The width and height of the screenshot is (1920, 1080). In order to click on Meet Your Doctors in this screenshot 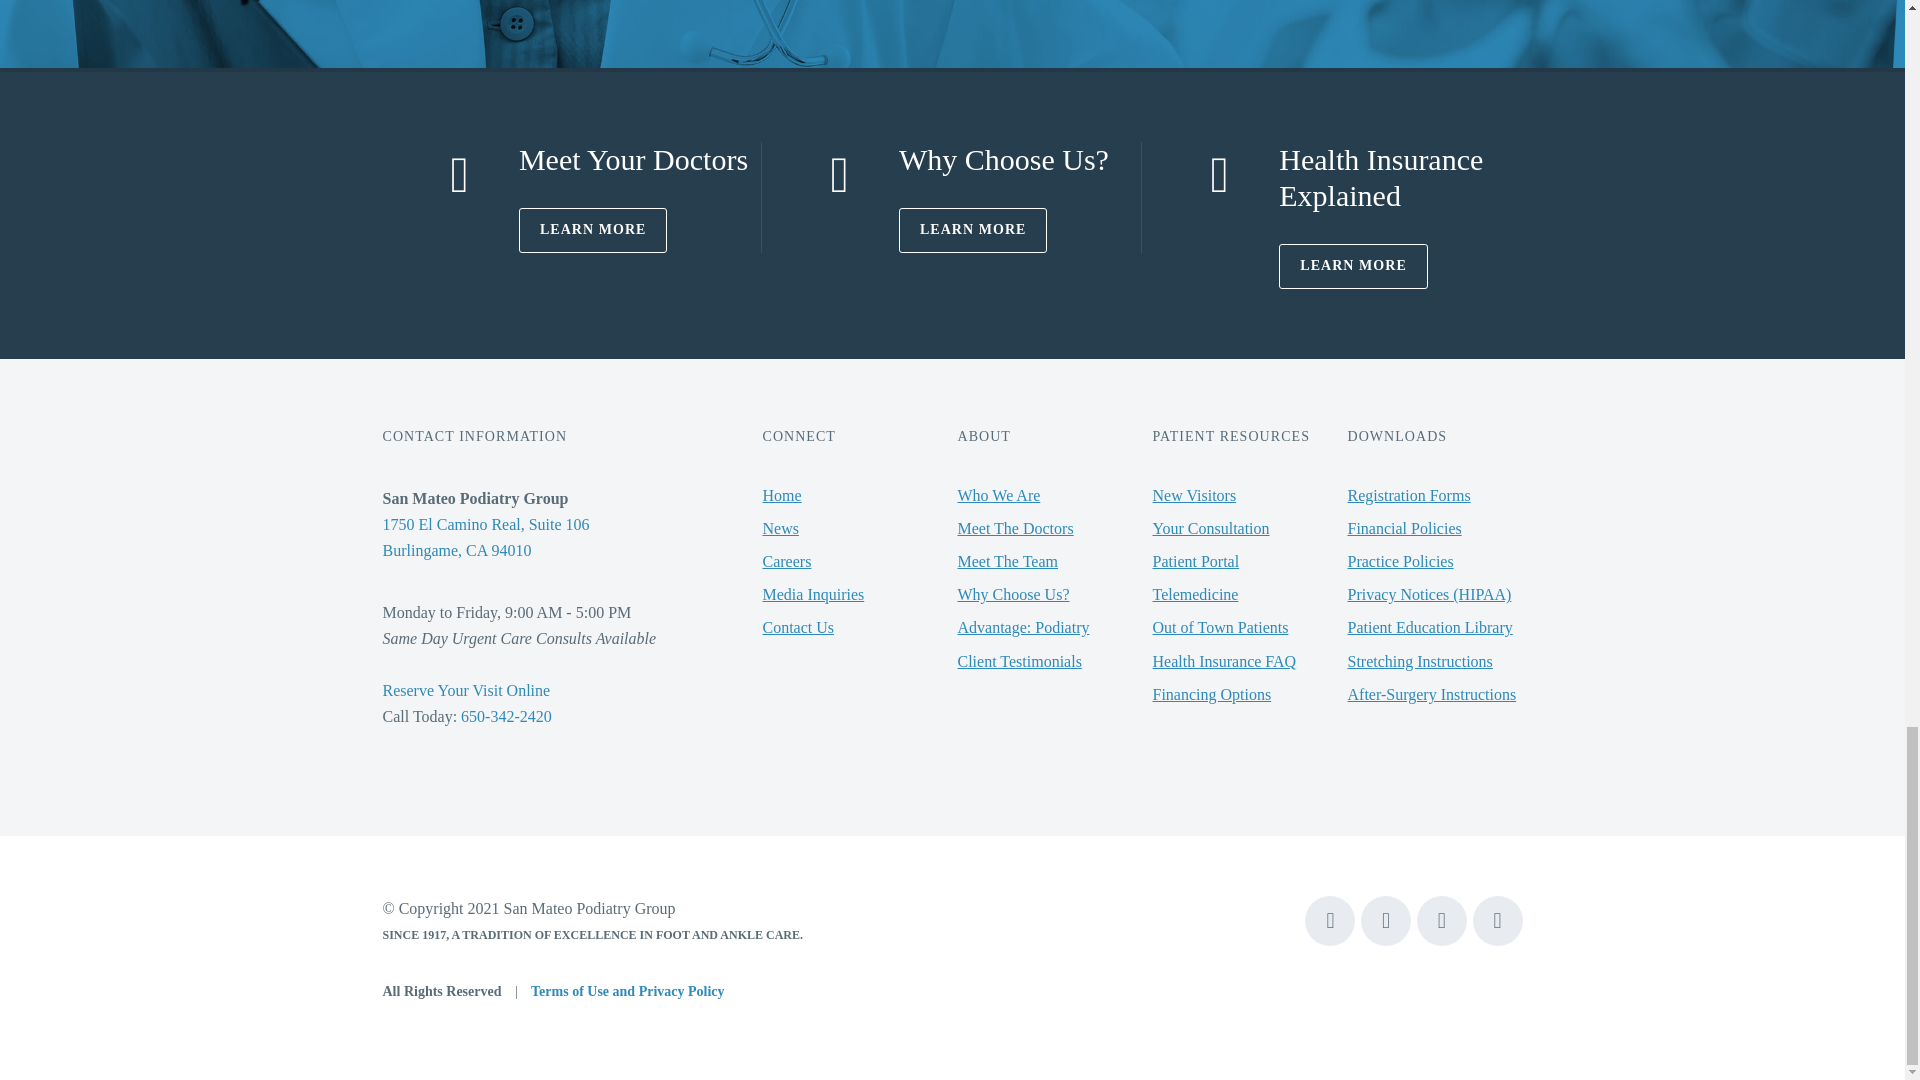, I will do `click(633, 159)`.